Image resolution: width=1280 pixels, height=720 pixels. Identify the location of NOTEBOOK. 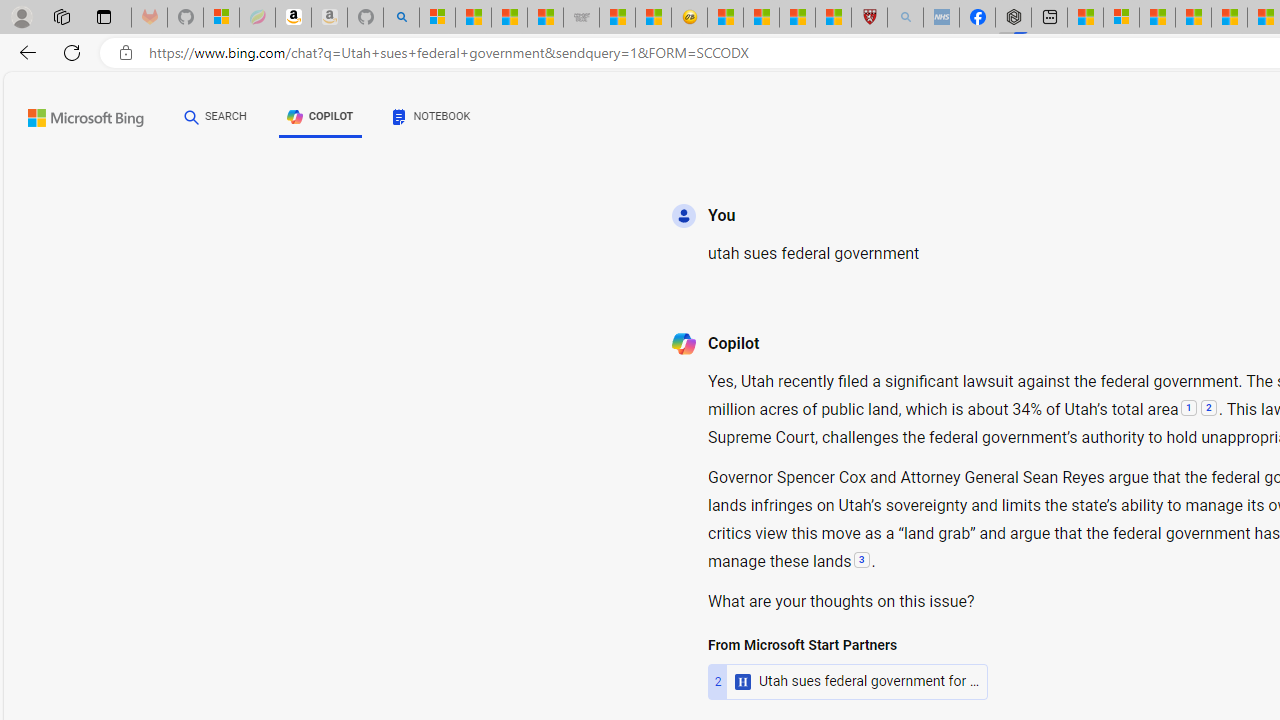
(432, 116).